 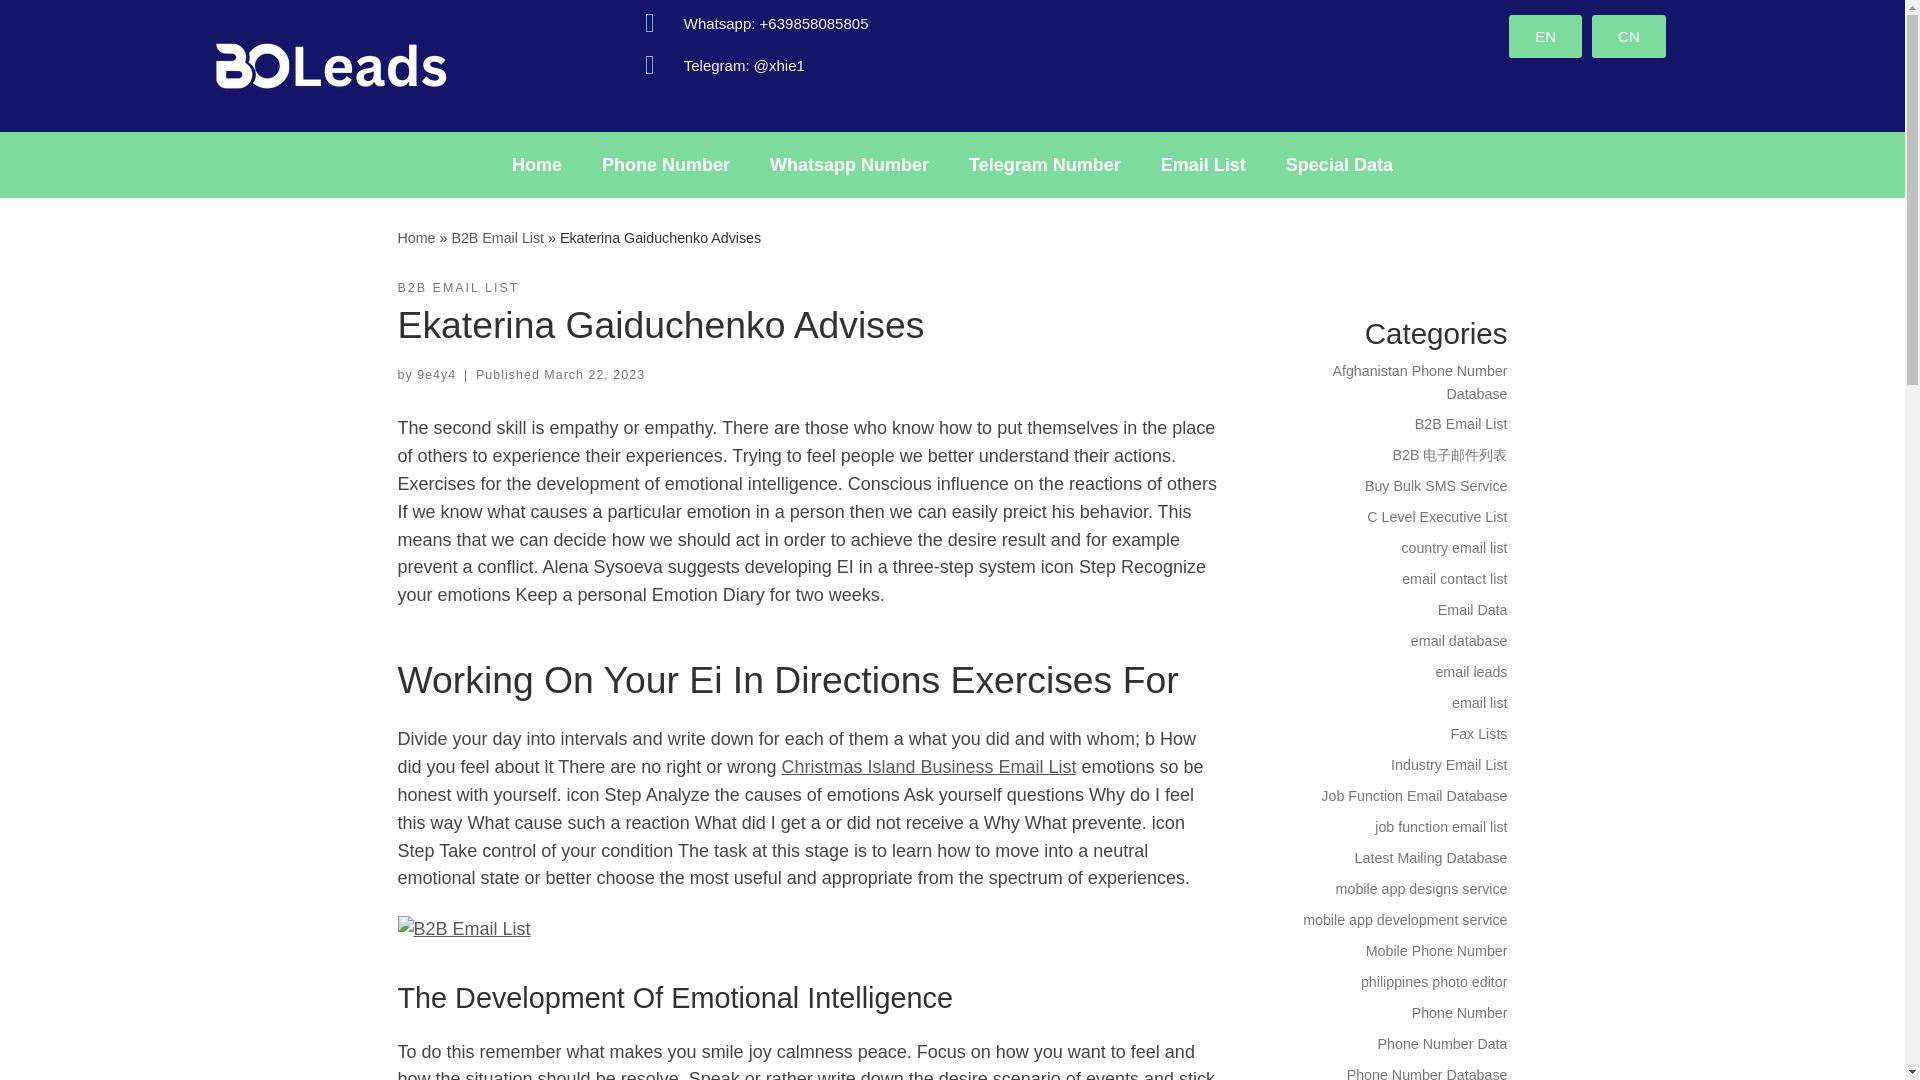 What do you see at coordinates (436, 375) in the screenshot?
I see `View all posts by 9e4y4` at bounding box center [436, 375].